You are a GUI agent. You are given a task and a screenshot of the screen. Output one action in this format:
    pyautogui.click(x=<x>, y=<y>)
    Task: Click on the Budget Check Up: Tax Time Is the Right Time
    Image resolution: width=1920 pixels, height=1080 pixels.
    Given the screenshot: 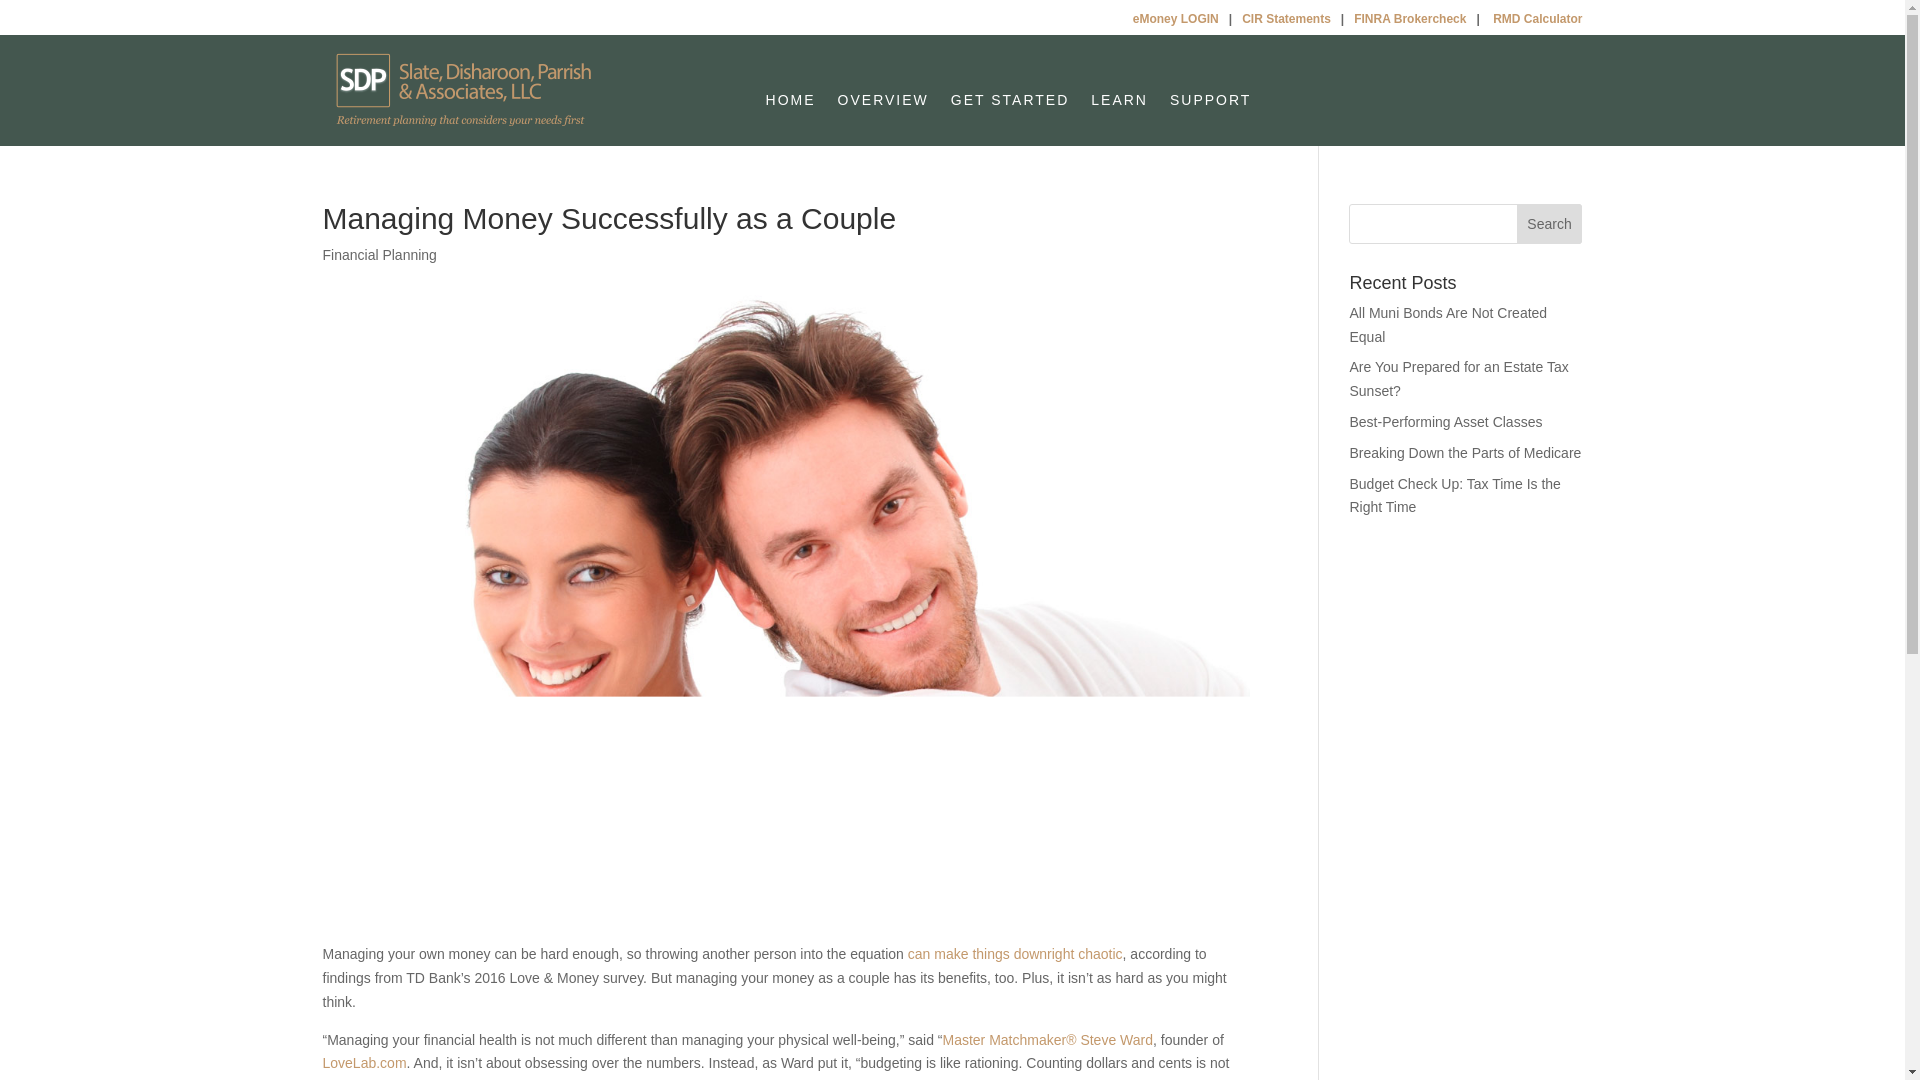 What is the action you would take?
    pyautogui.click(x=1454, y=496)
    